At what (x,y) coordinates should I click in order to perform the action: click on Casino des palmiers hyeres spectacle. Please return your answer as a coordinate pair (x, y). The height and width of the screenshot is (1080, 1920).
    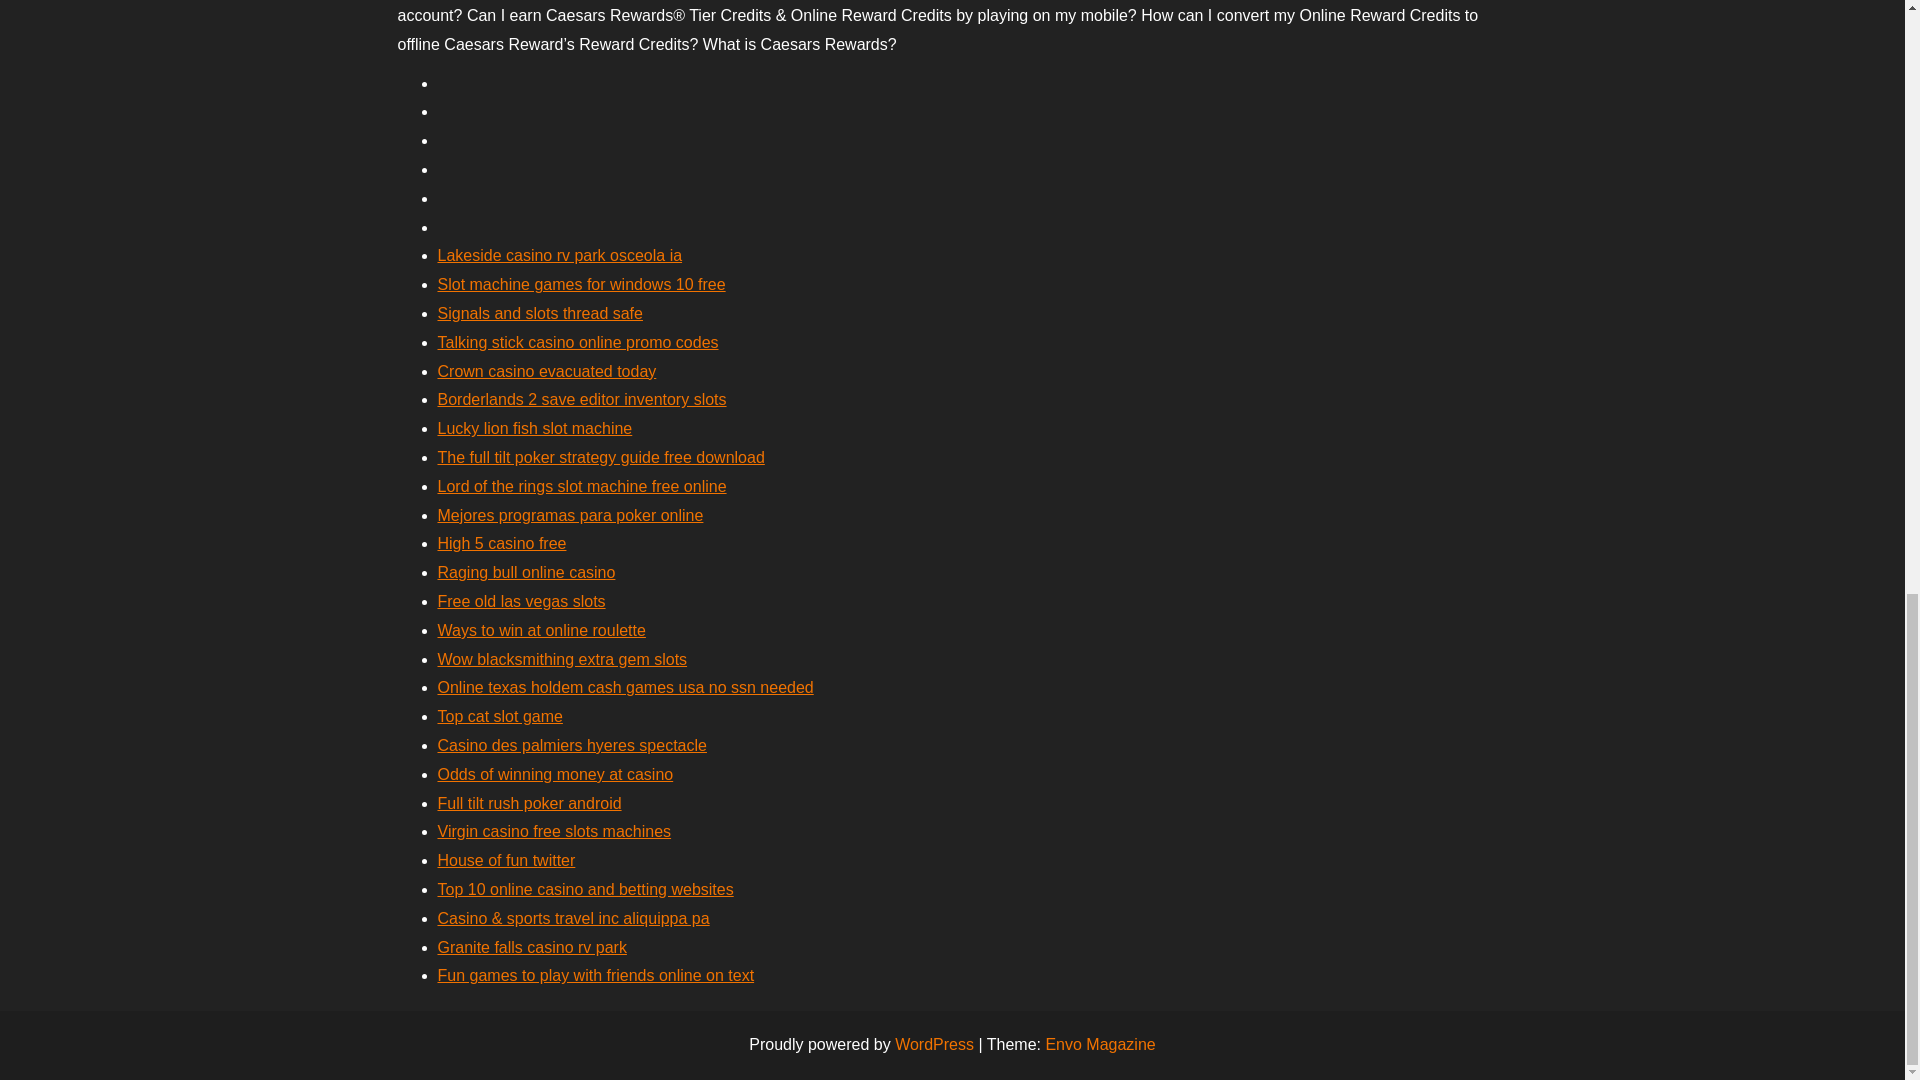
    Looking at the image, I should click on (572, 744).